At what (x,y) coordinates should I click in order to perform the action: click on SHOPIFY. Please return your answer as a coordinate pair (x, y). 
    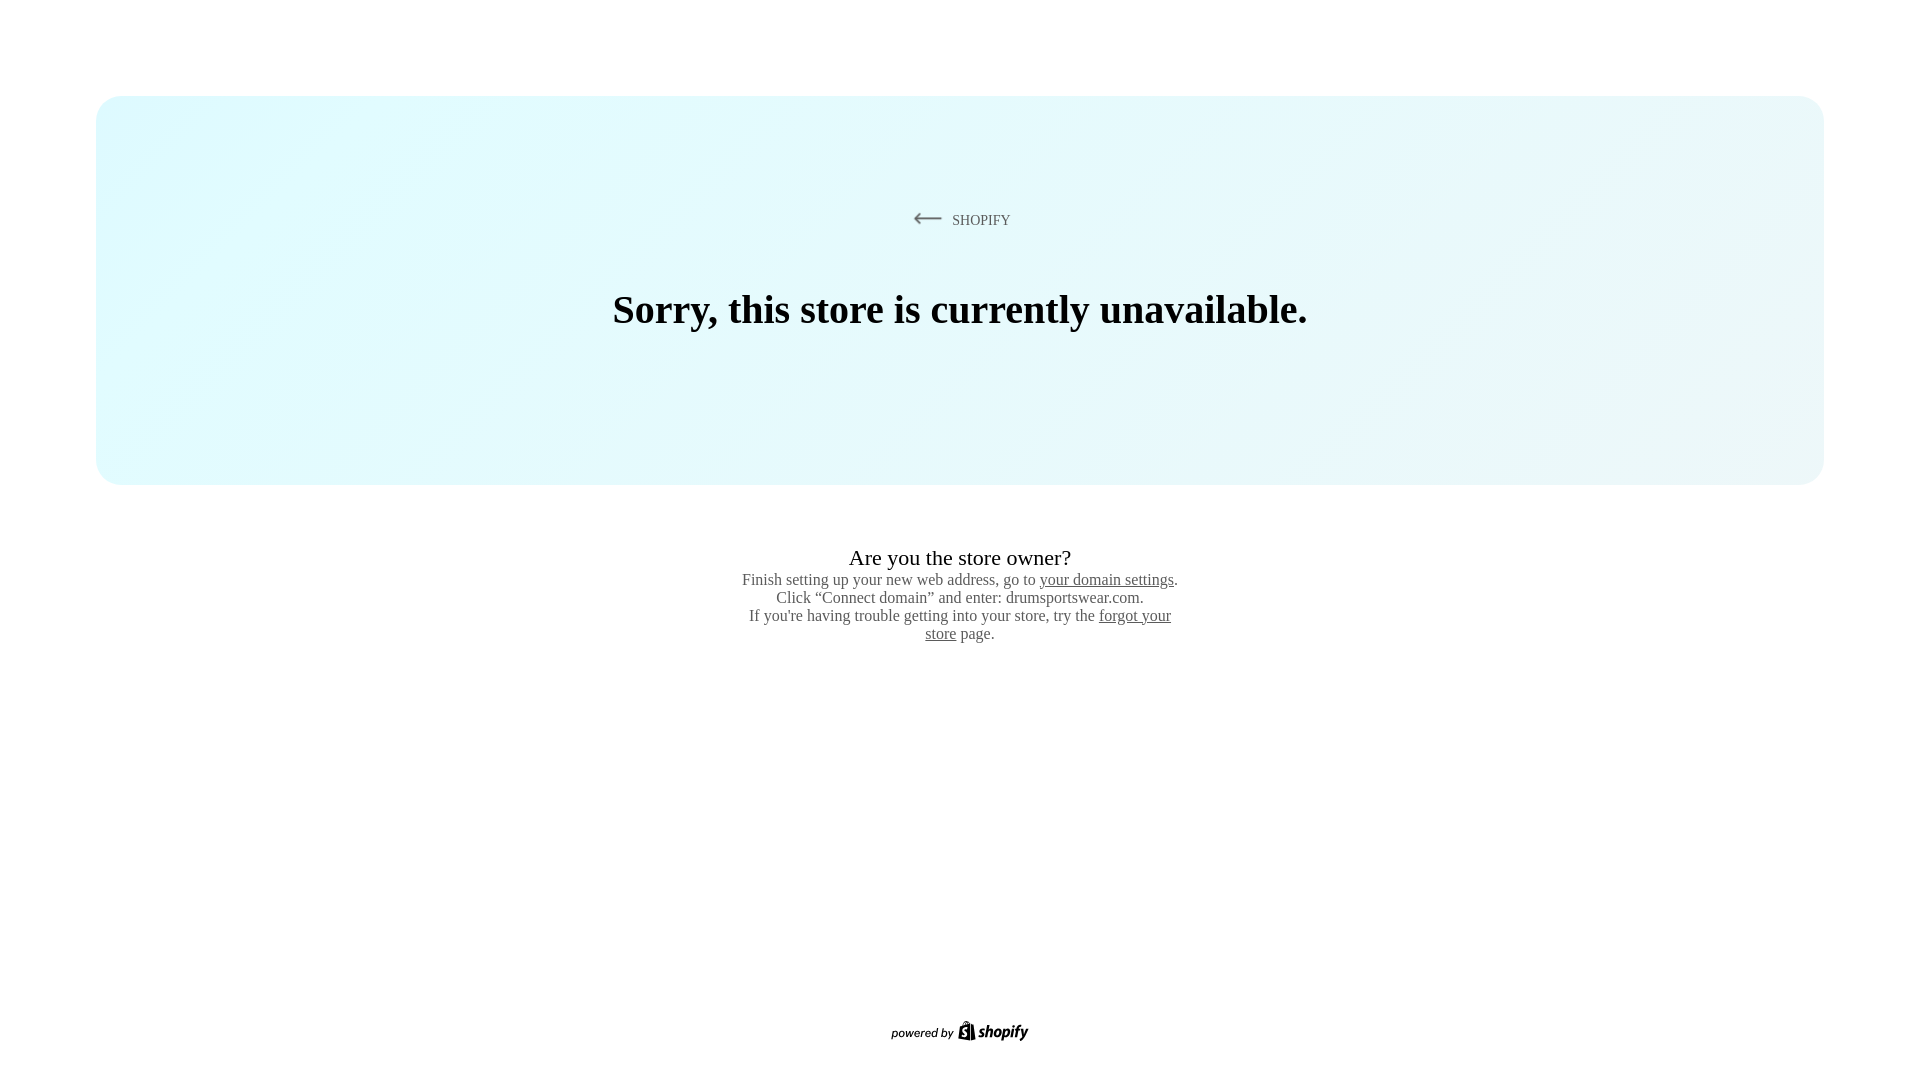
    Looking at the image, I should click on (958, 219).